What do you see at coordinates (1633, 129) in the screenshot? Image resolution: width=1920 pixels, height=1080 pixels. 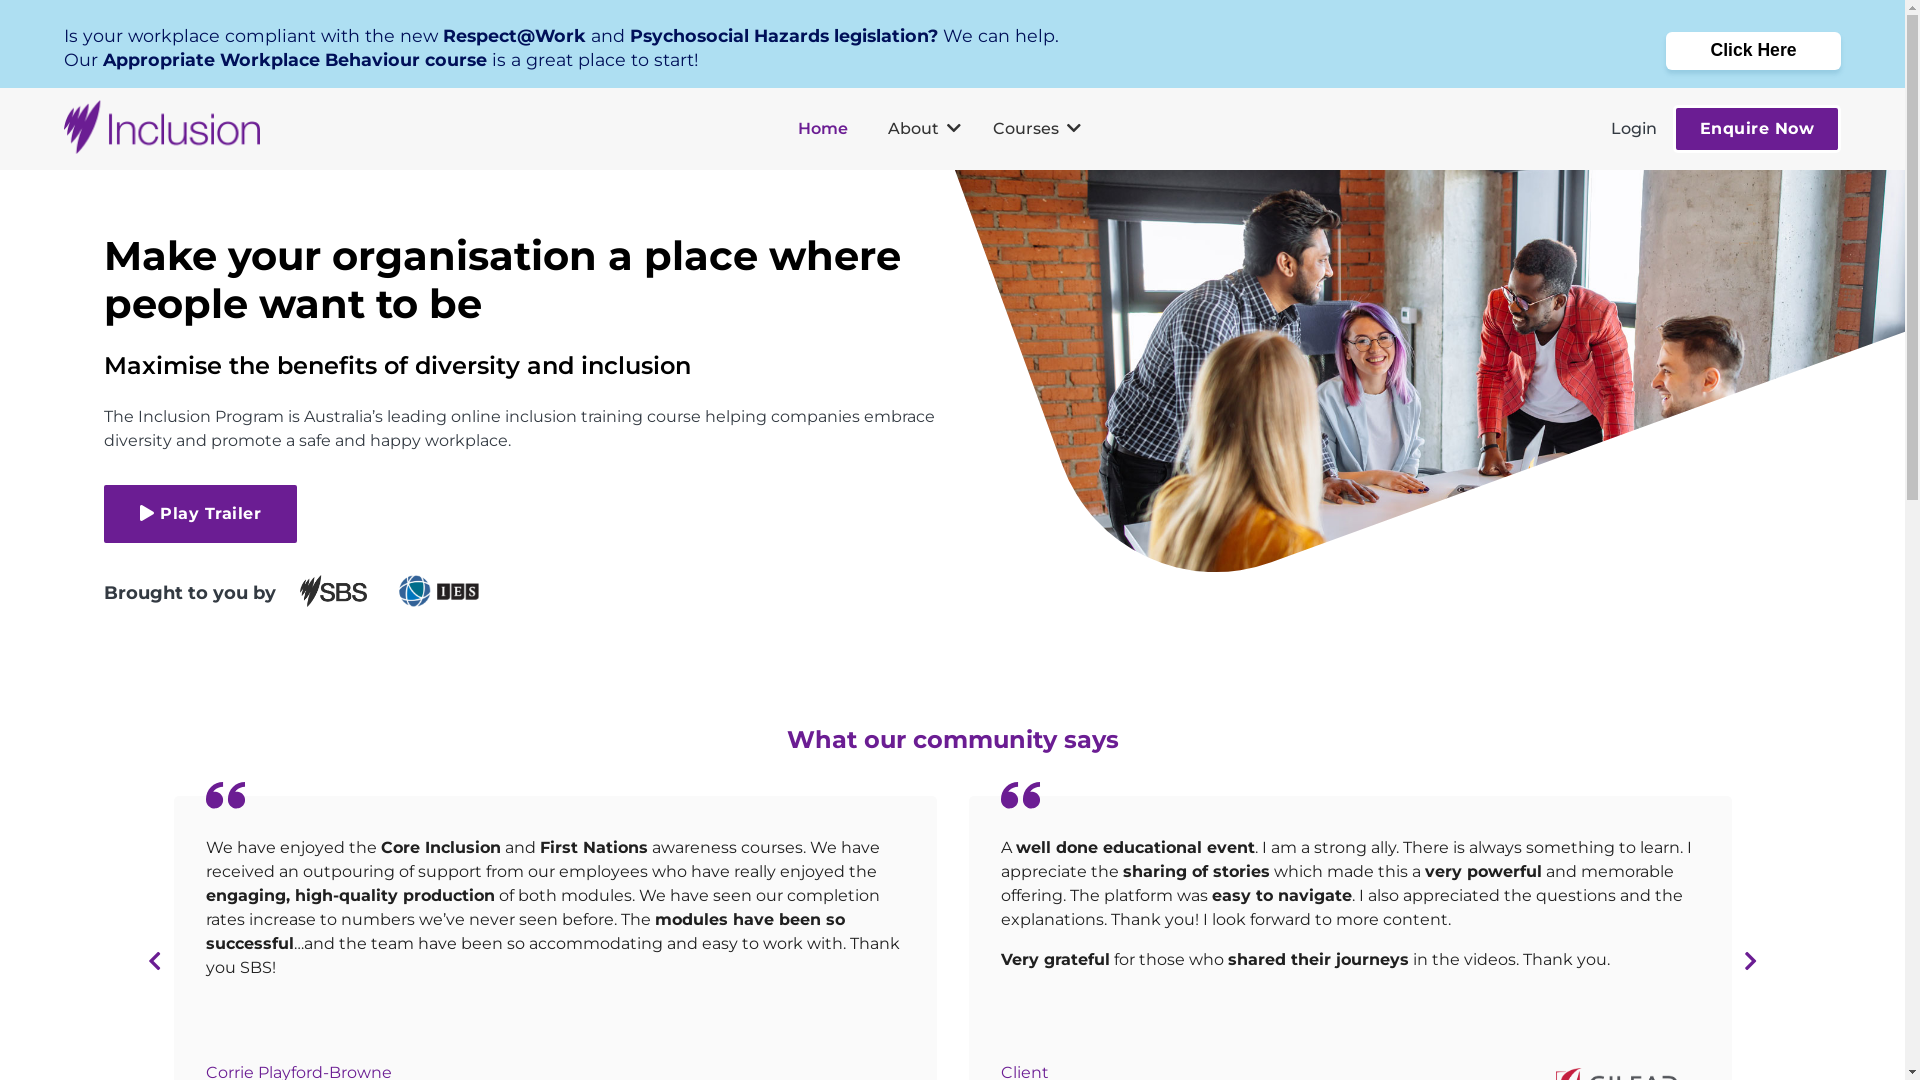 I see `Login` at bounding box center [1633, 129].